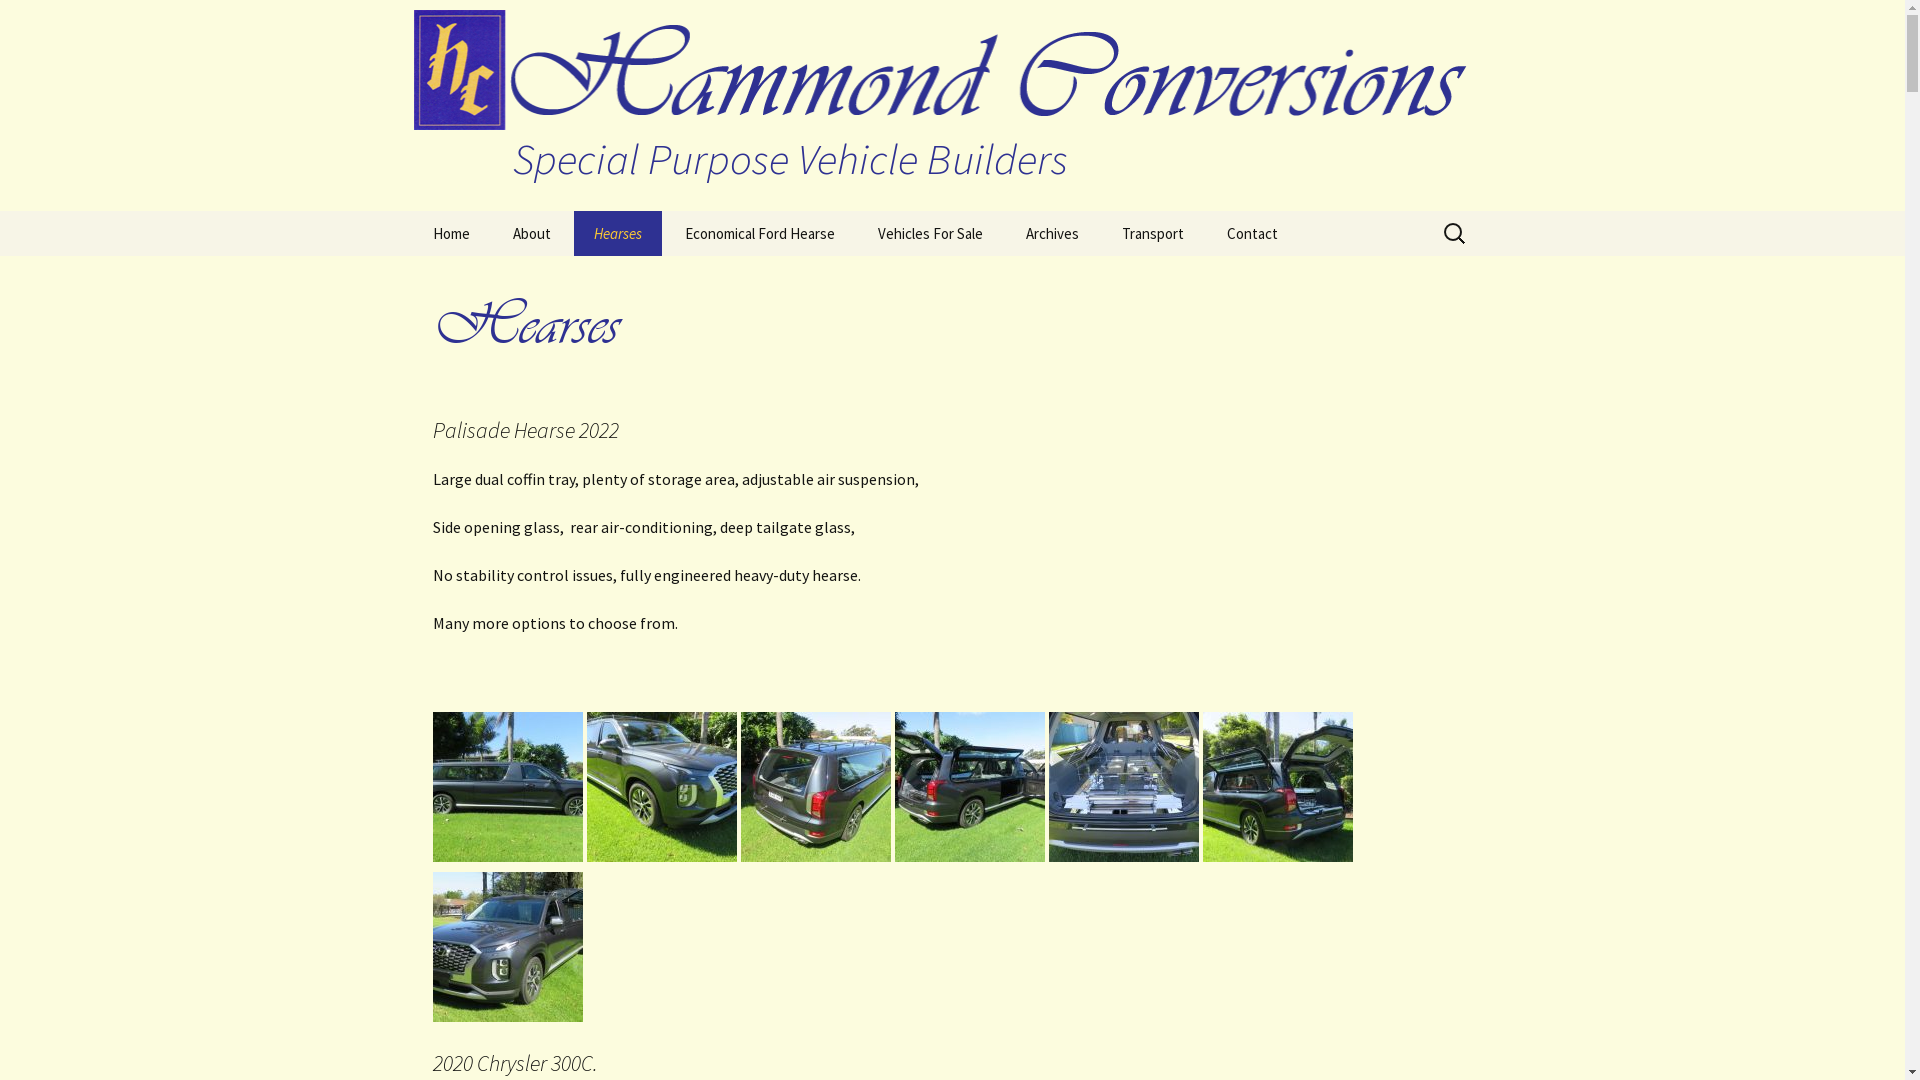 Image resolution: width=1920 pixels, height=1080 pixels. What do you see at coordinates (930, 234) in the screenshot?
I see `Vehicles For Sale` at bounding box center [930, 234].